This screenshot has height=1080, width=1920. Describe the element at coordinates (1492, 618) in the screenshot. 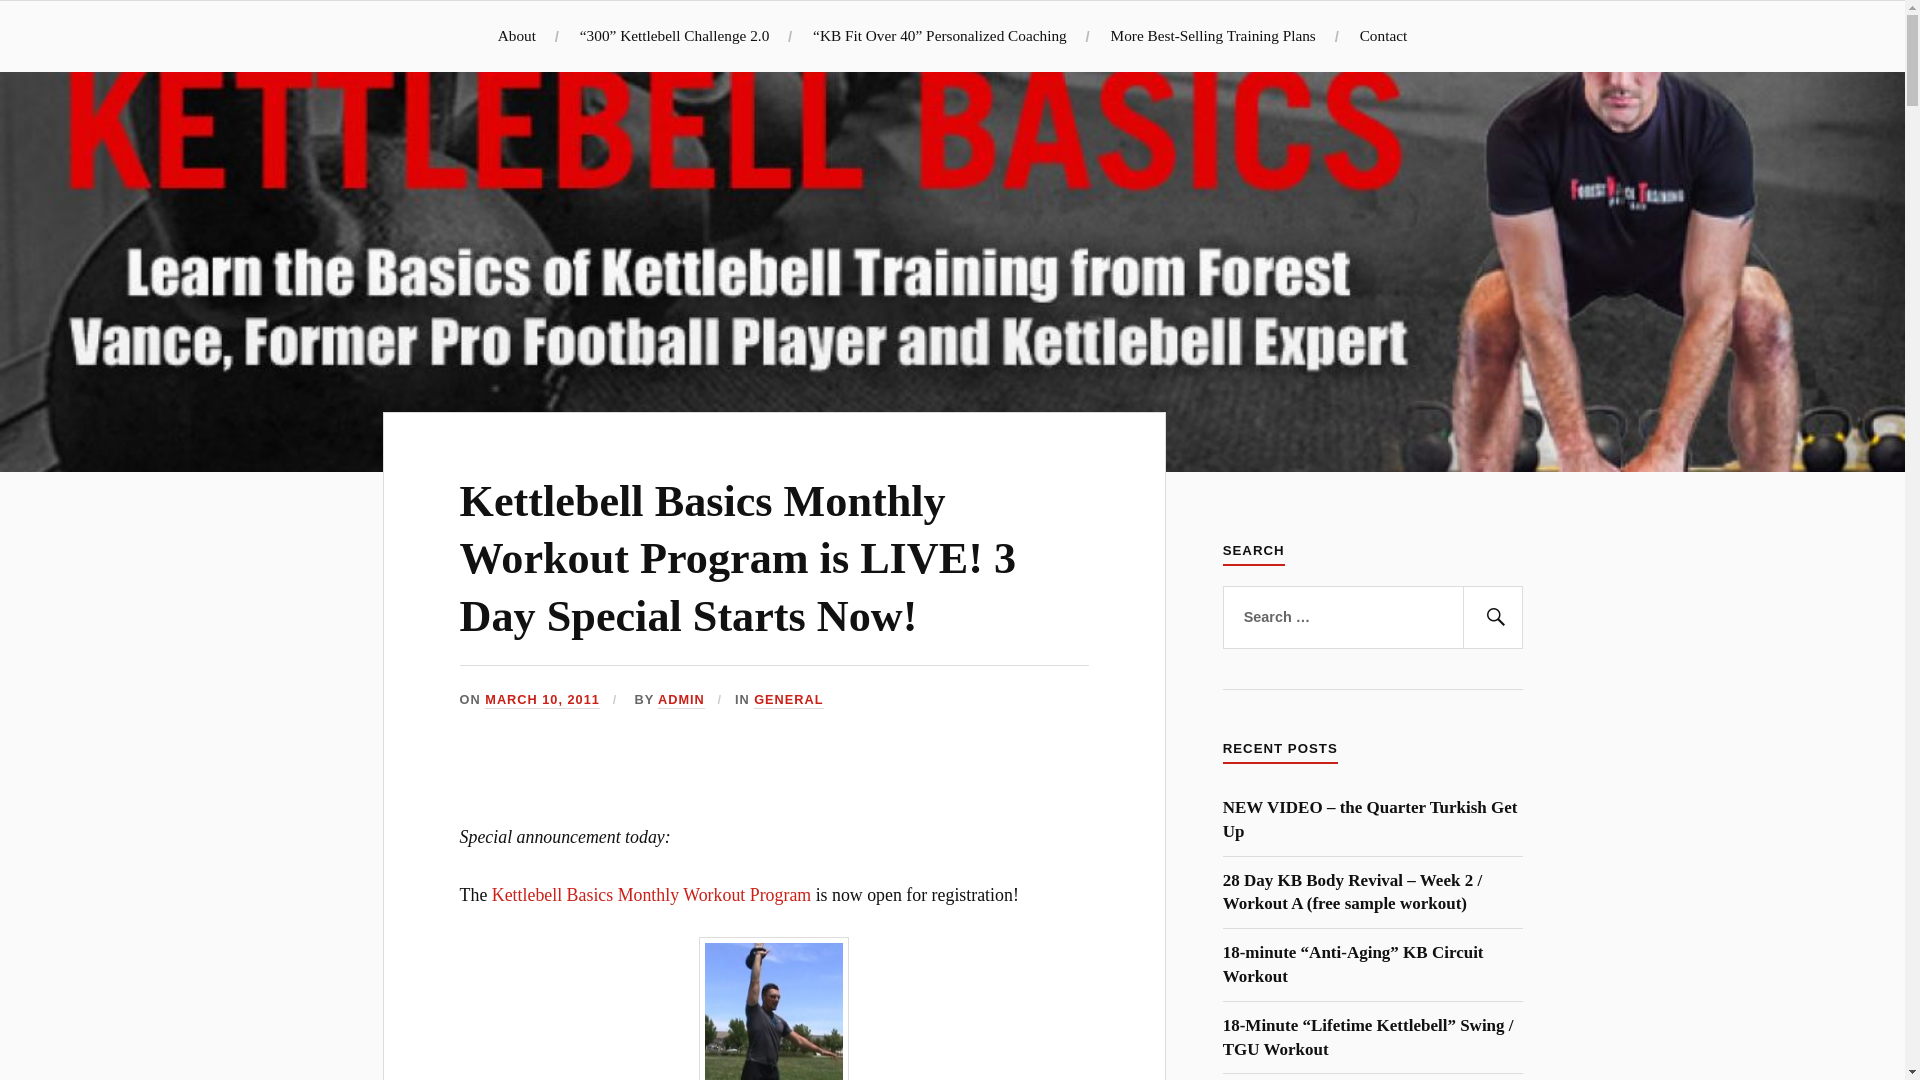

I see `Search` at that location.